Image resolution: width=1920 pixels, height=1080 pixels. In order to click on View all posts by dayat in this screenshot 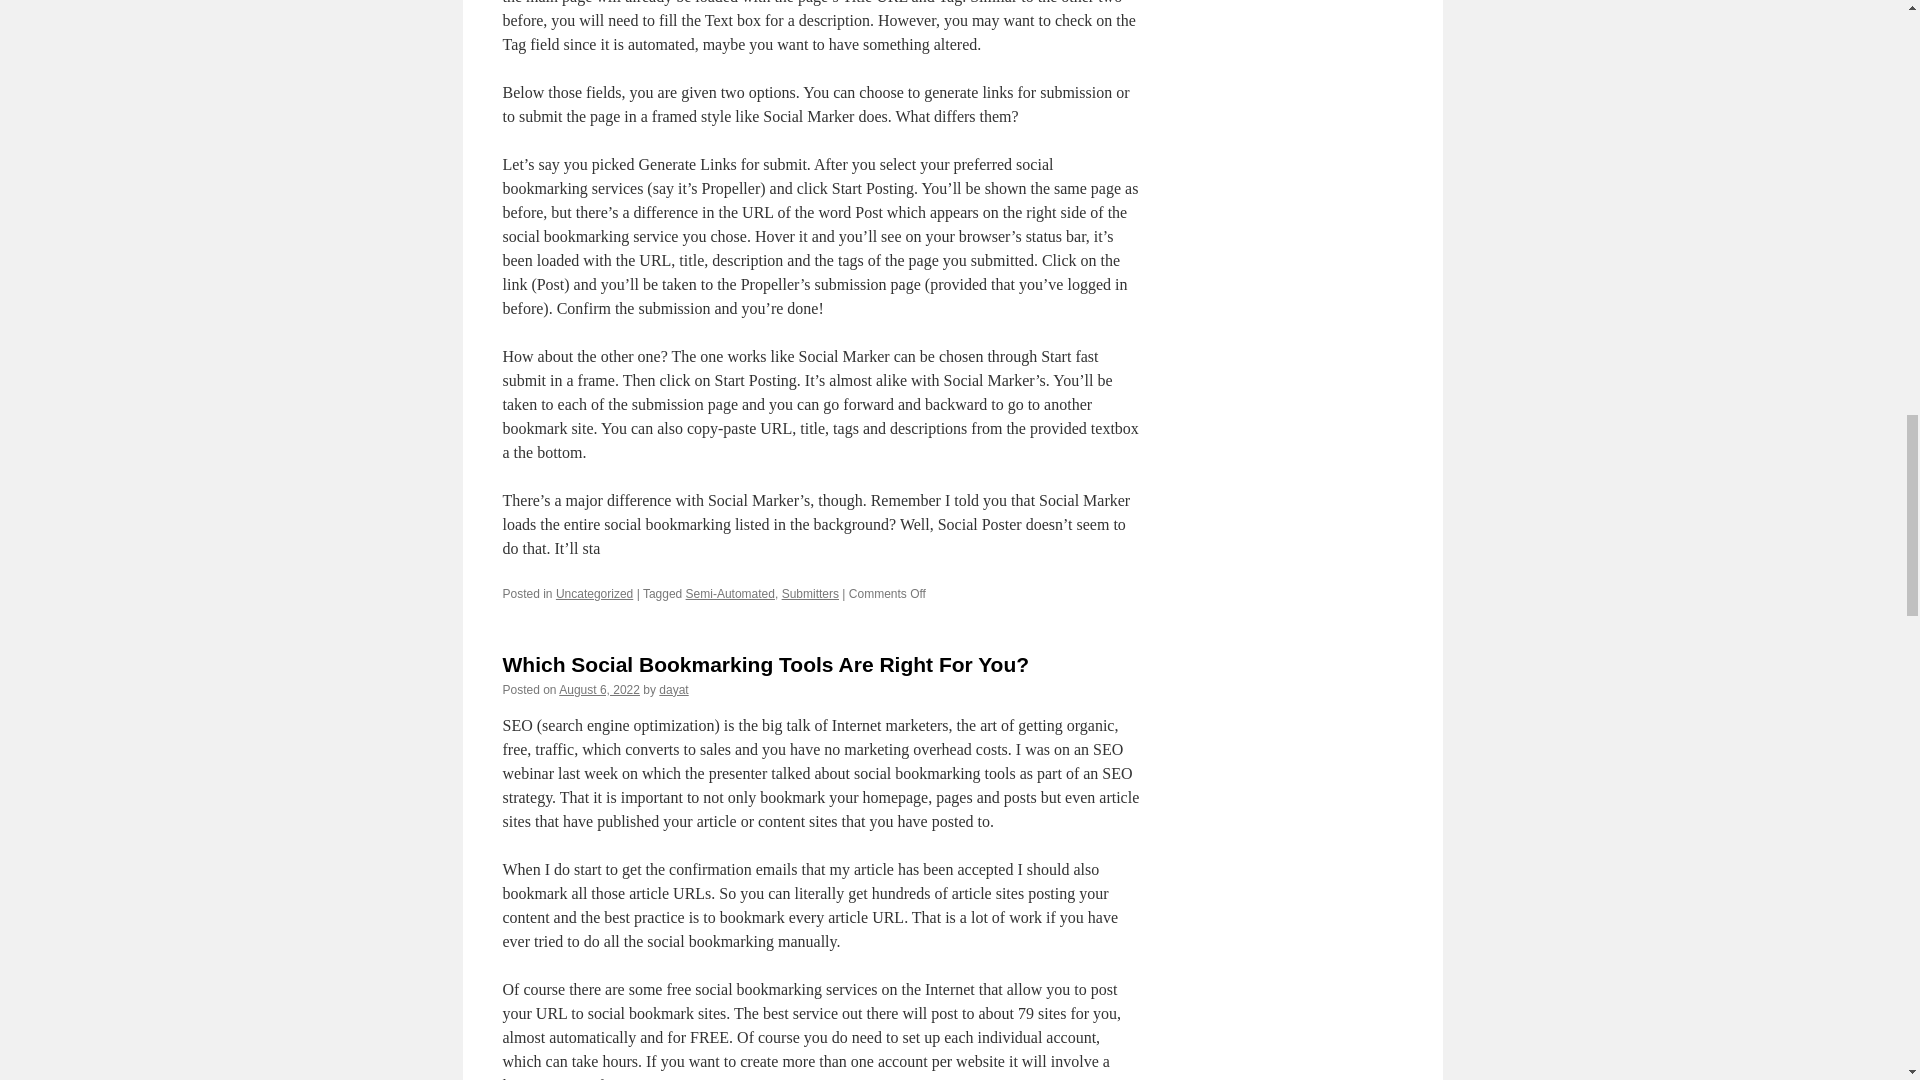, I will do `click(672, 689)`.